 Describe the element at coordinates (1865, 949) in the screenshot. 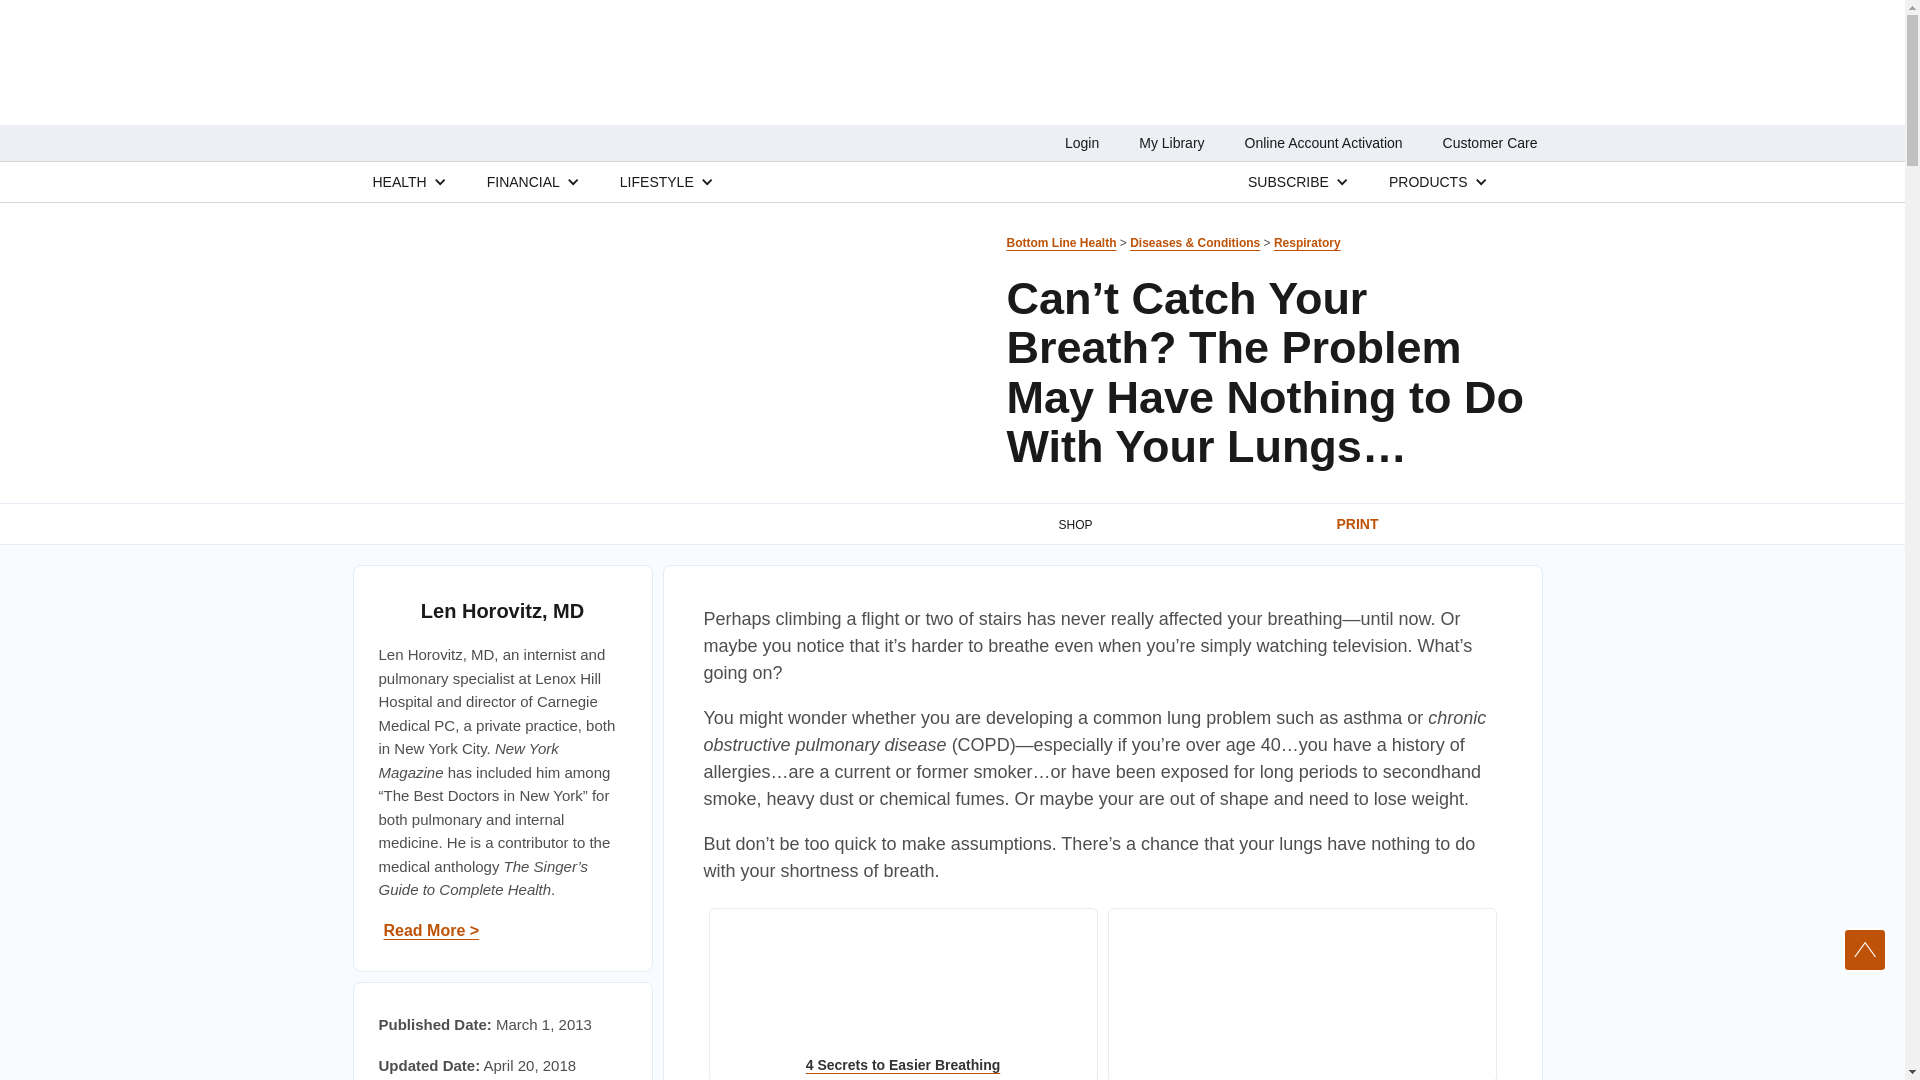

I see `Scroll To Top` at that location.